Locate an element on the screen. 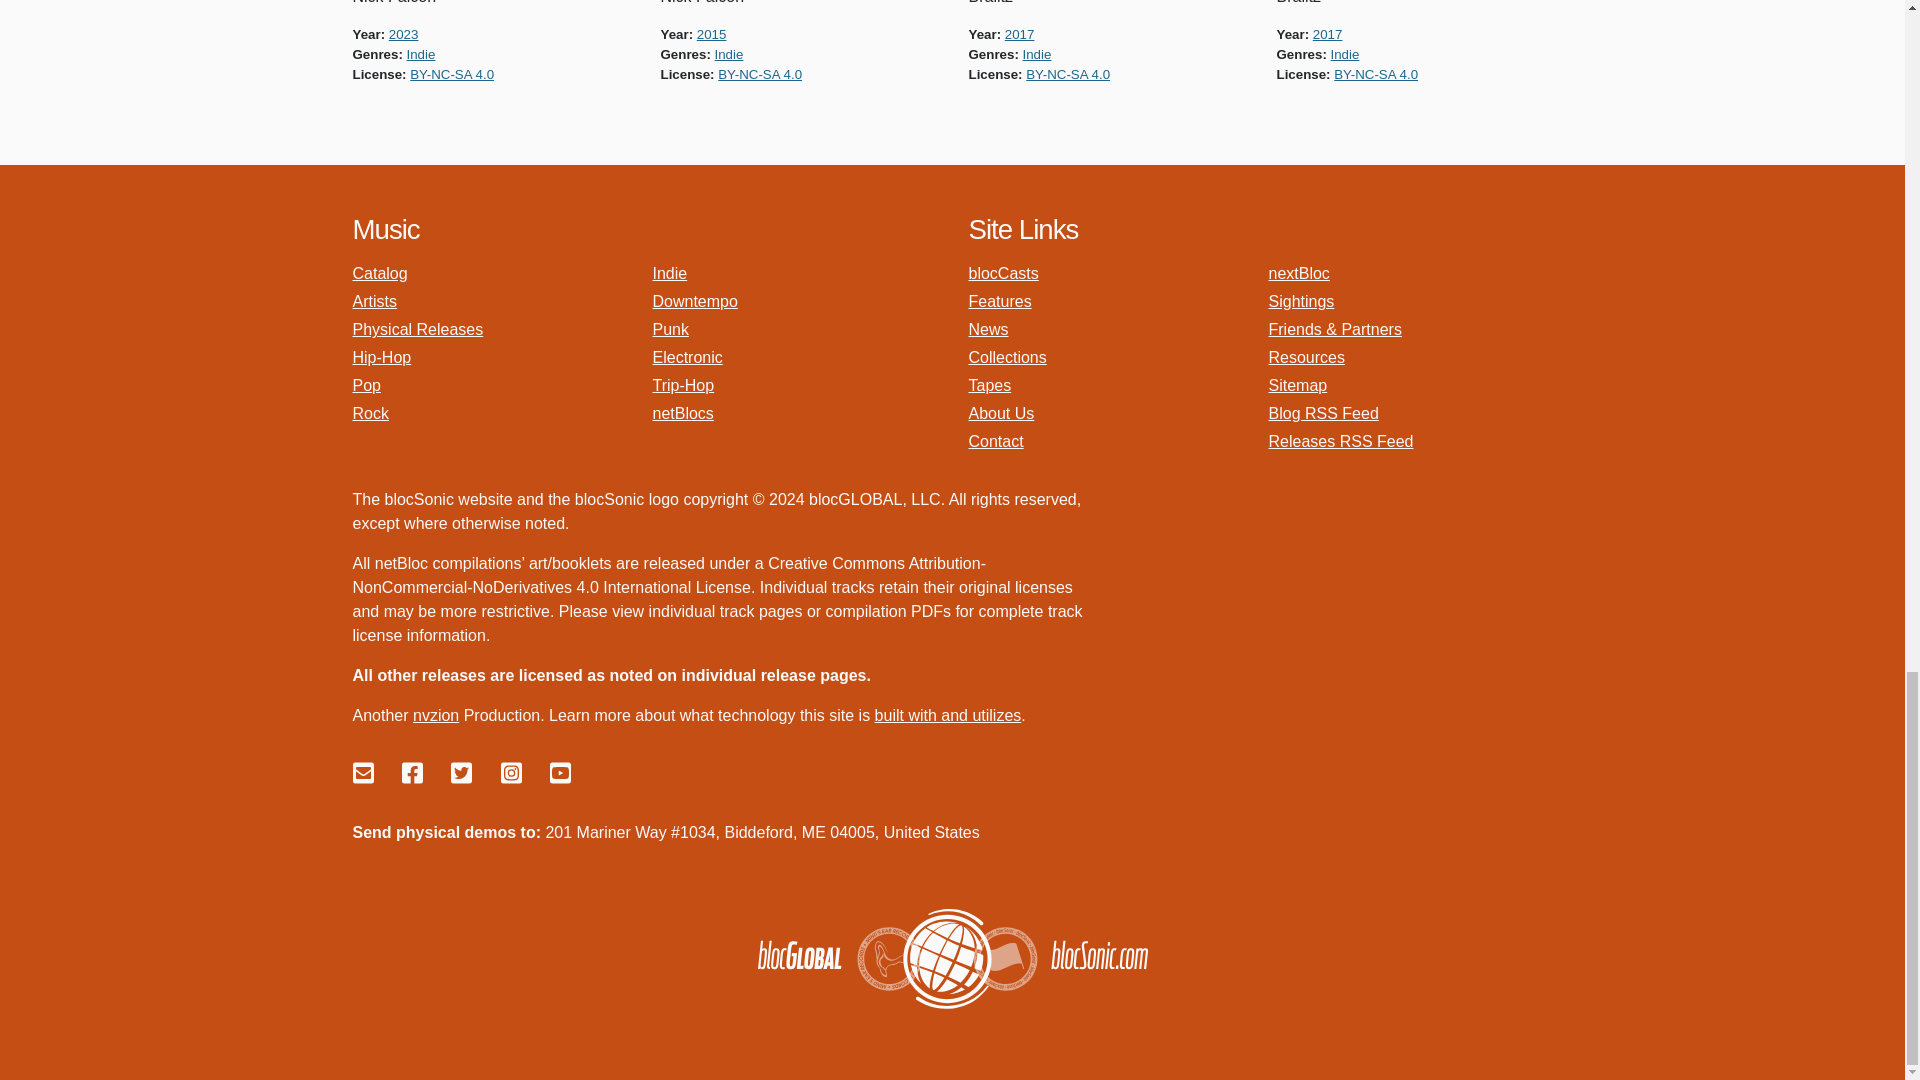  2023 is located at coordinates (404, 34).